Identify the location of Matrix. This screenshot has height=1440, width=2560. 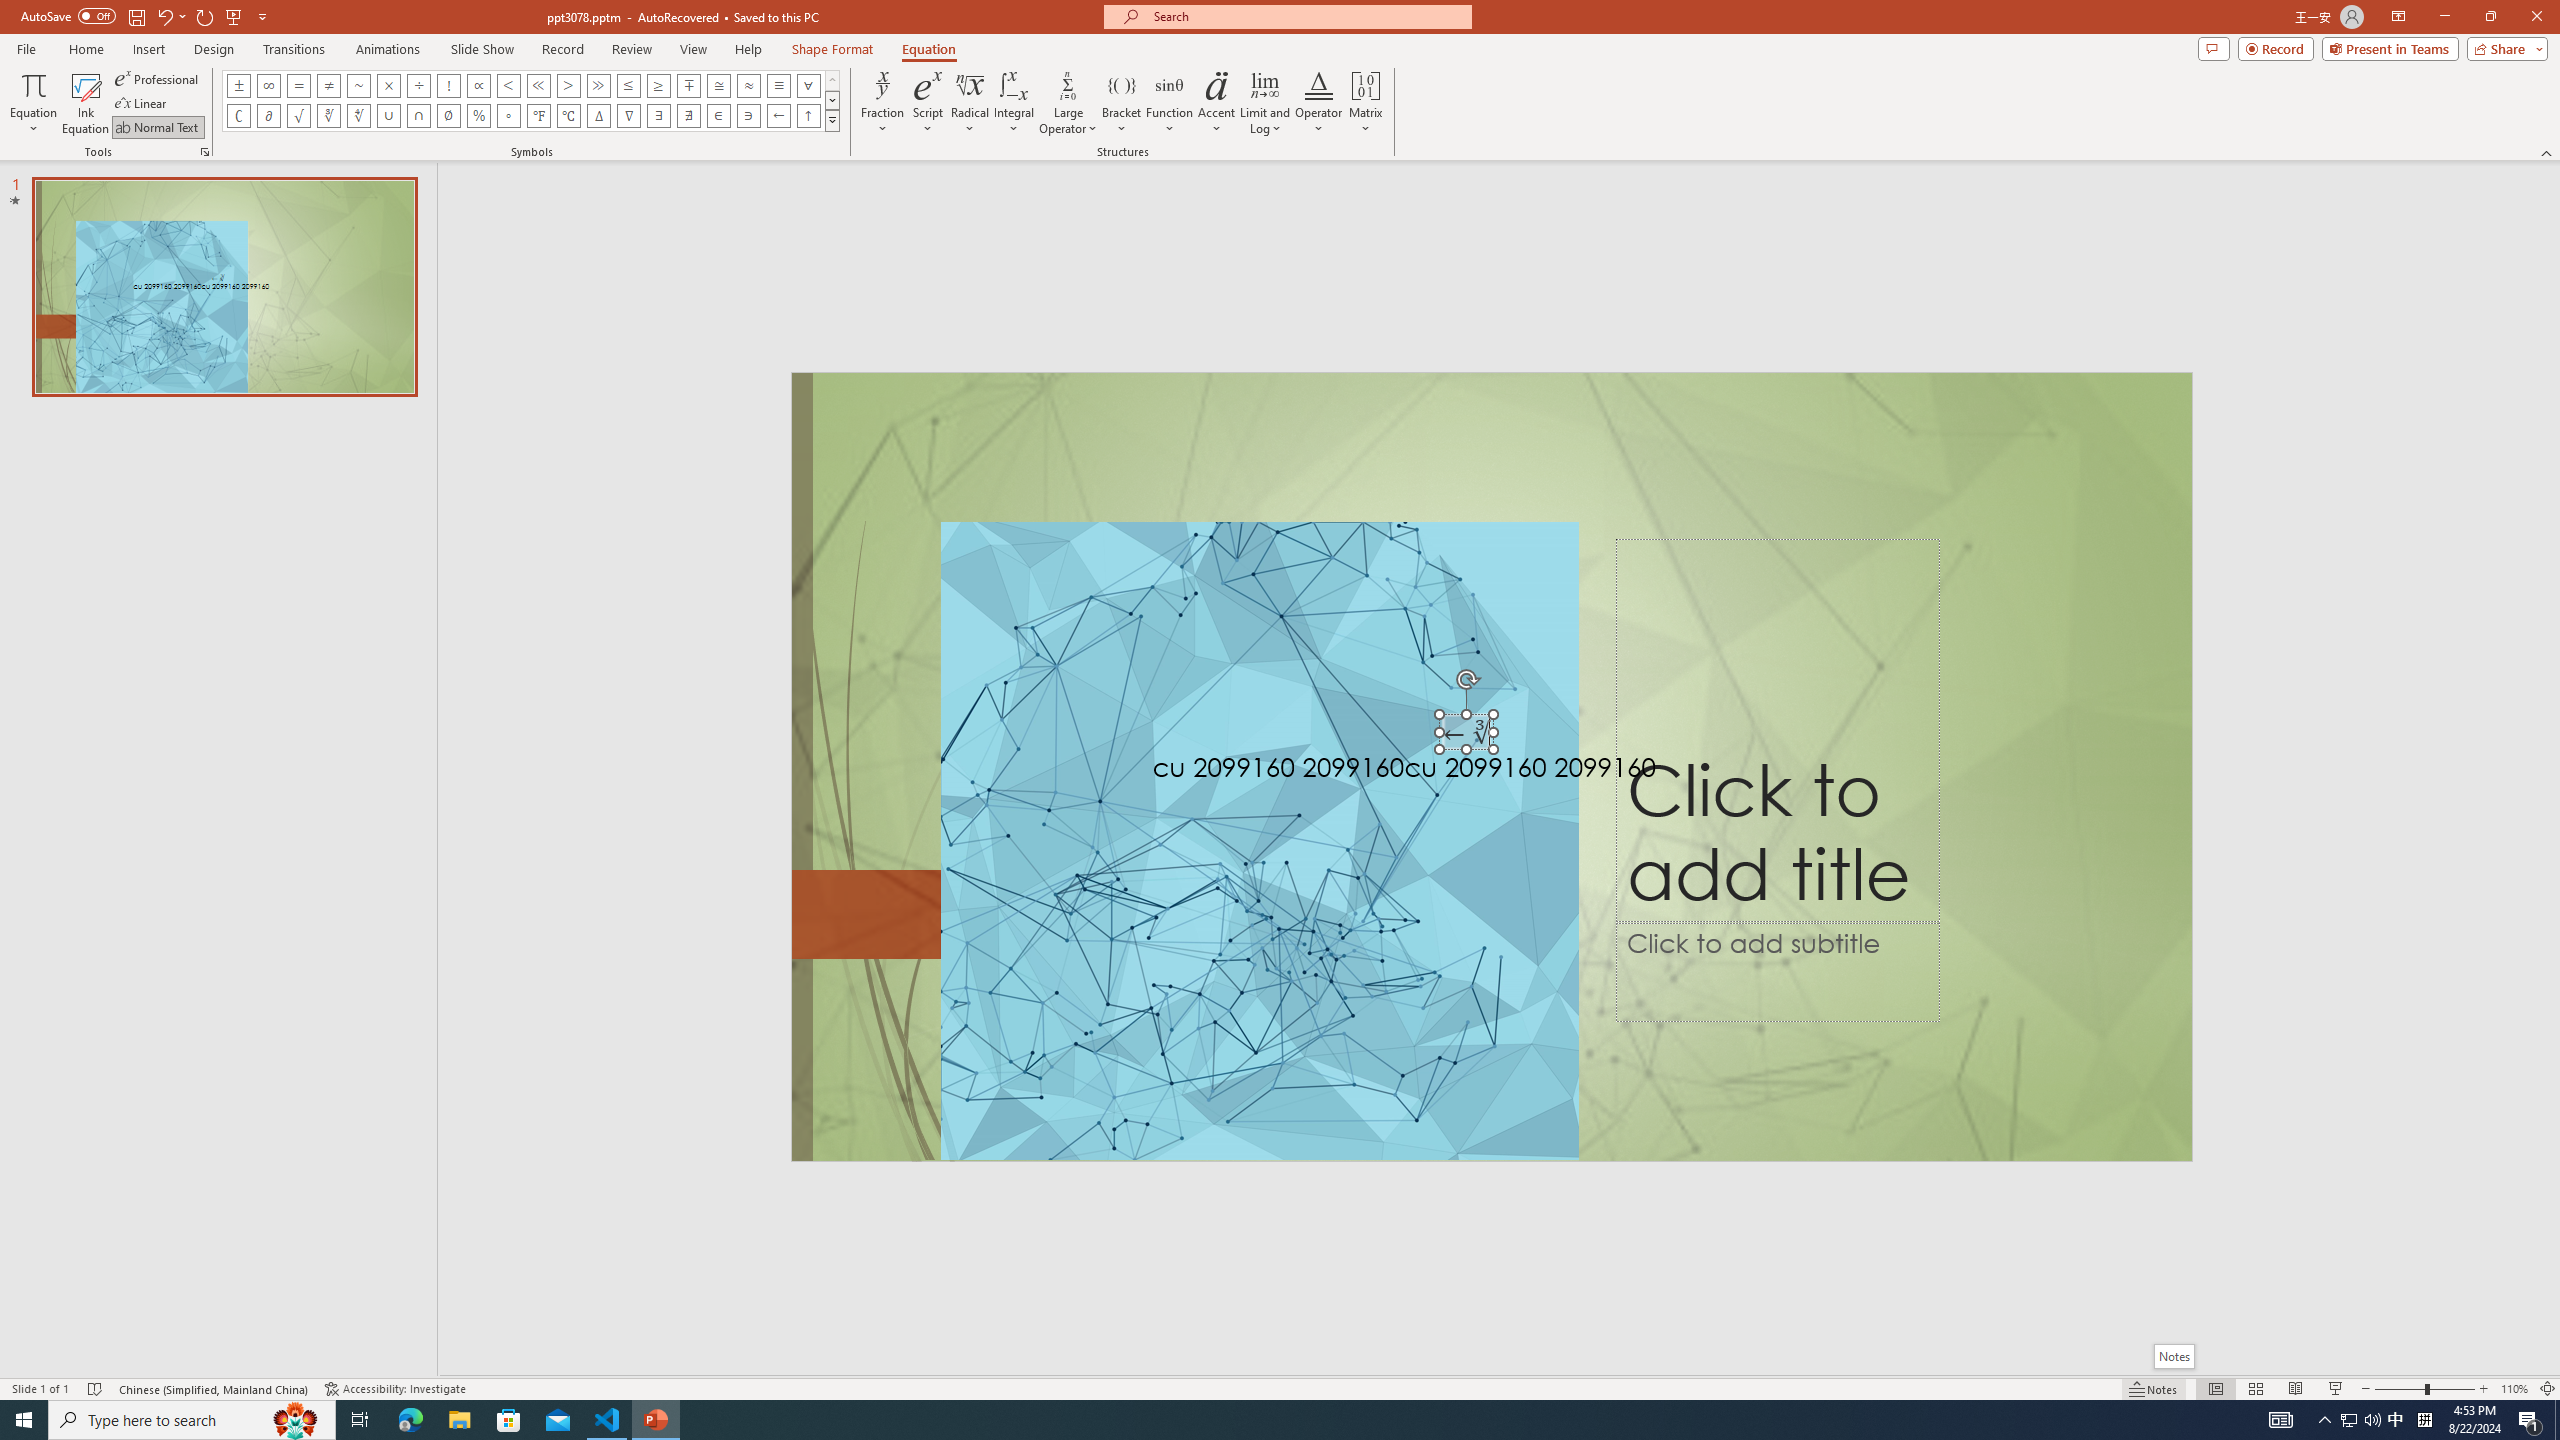
(1366, 103).